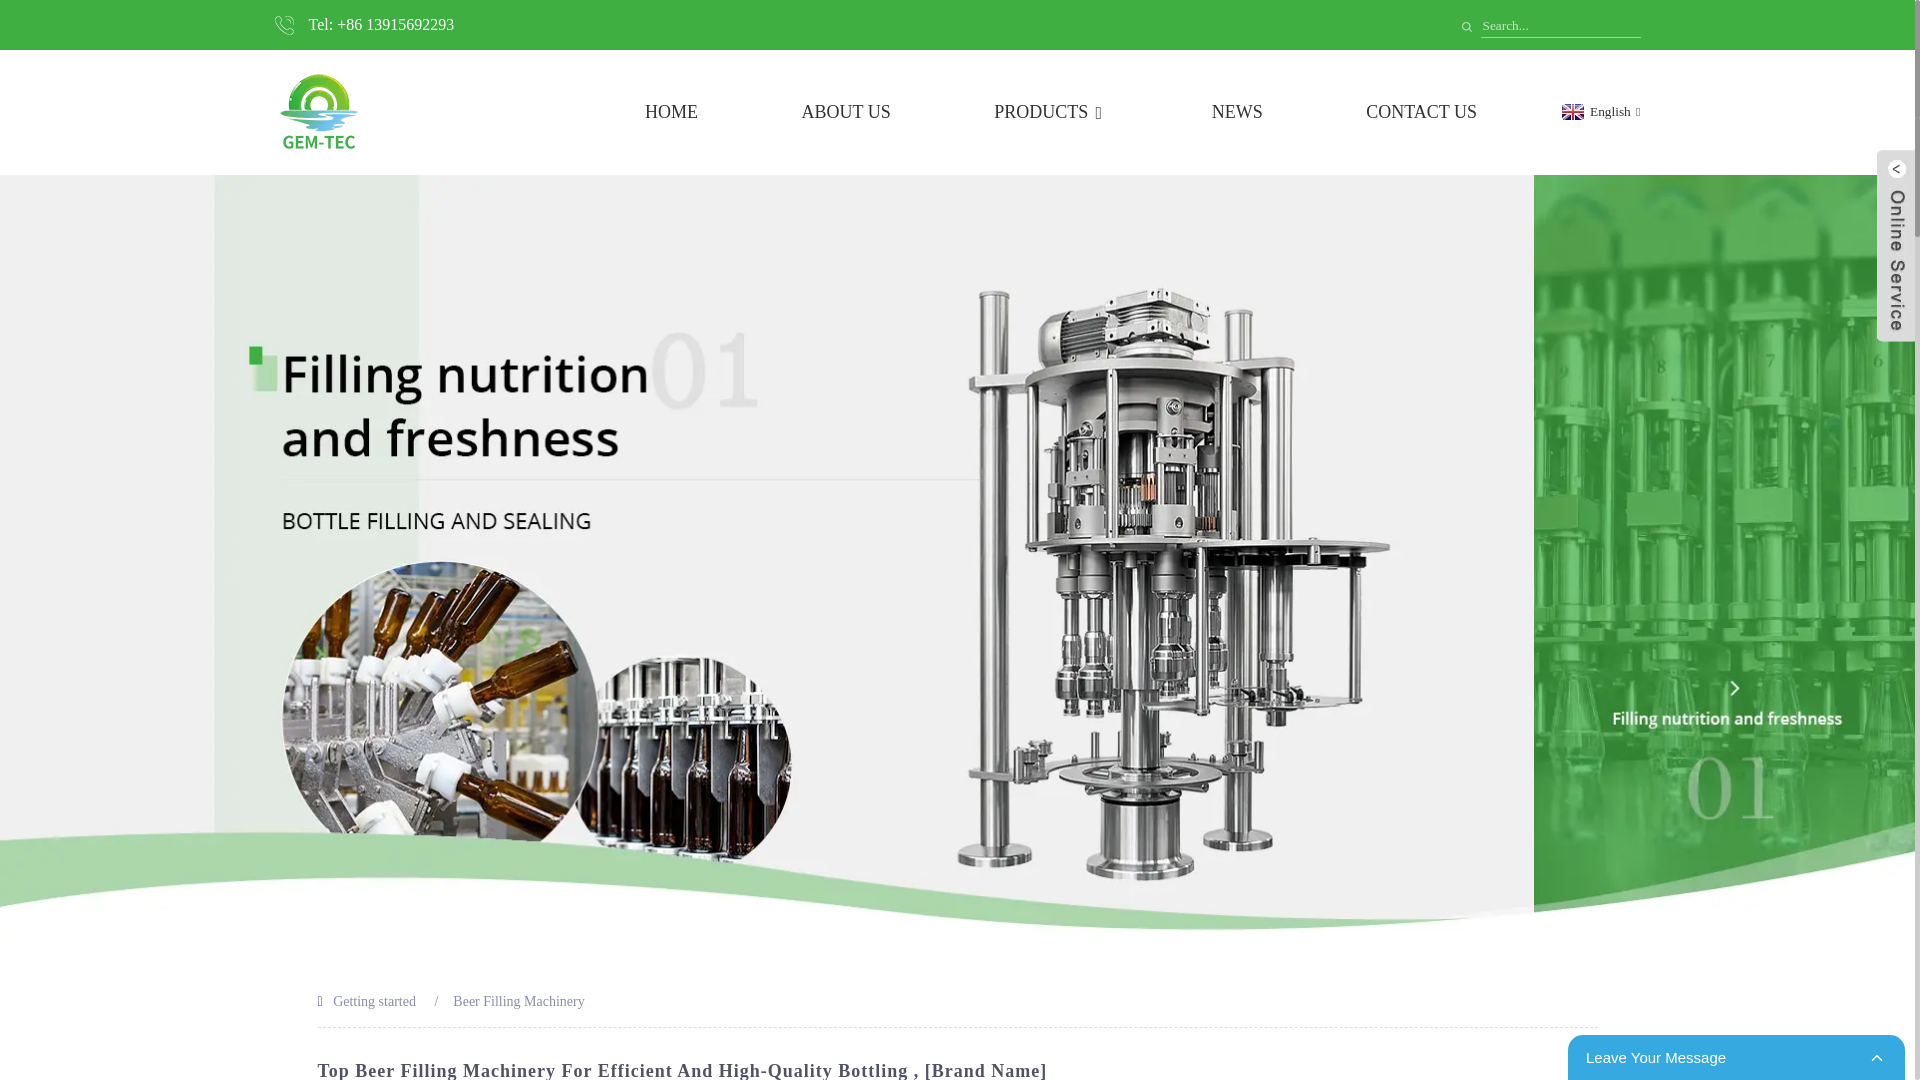 The image size is (1920, 1080). Describe the element at coordinates (1237, 112) in the screenshot. I see `NEWS` at that location.